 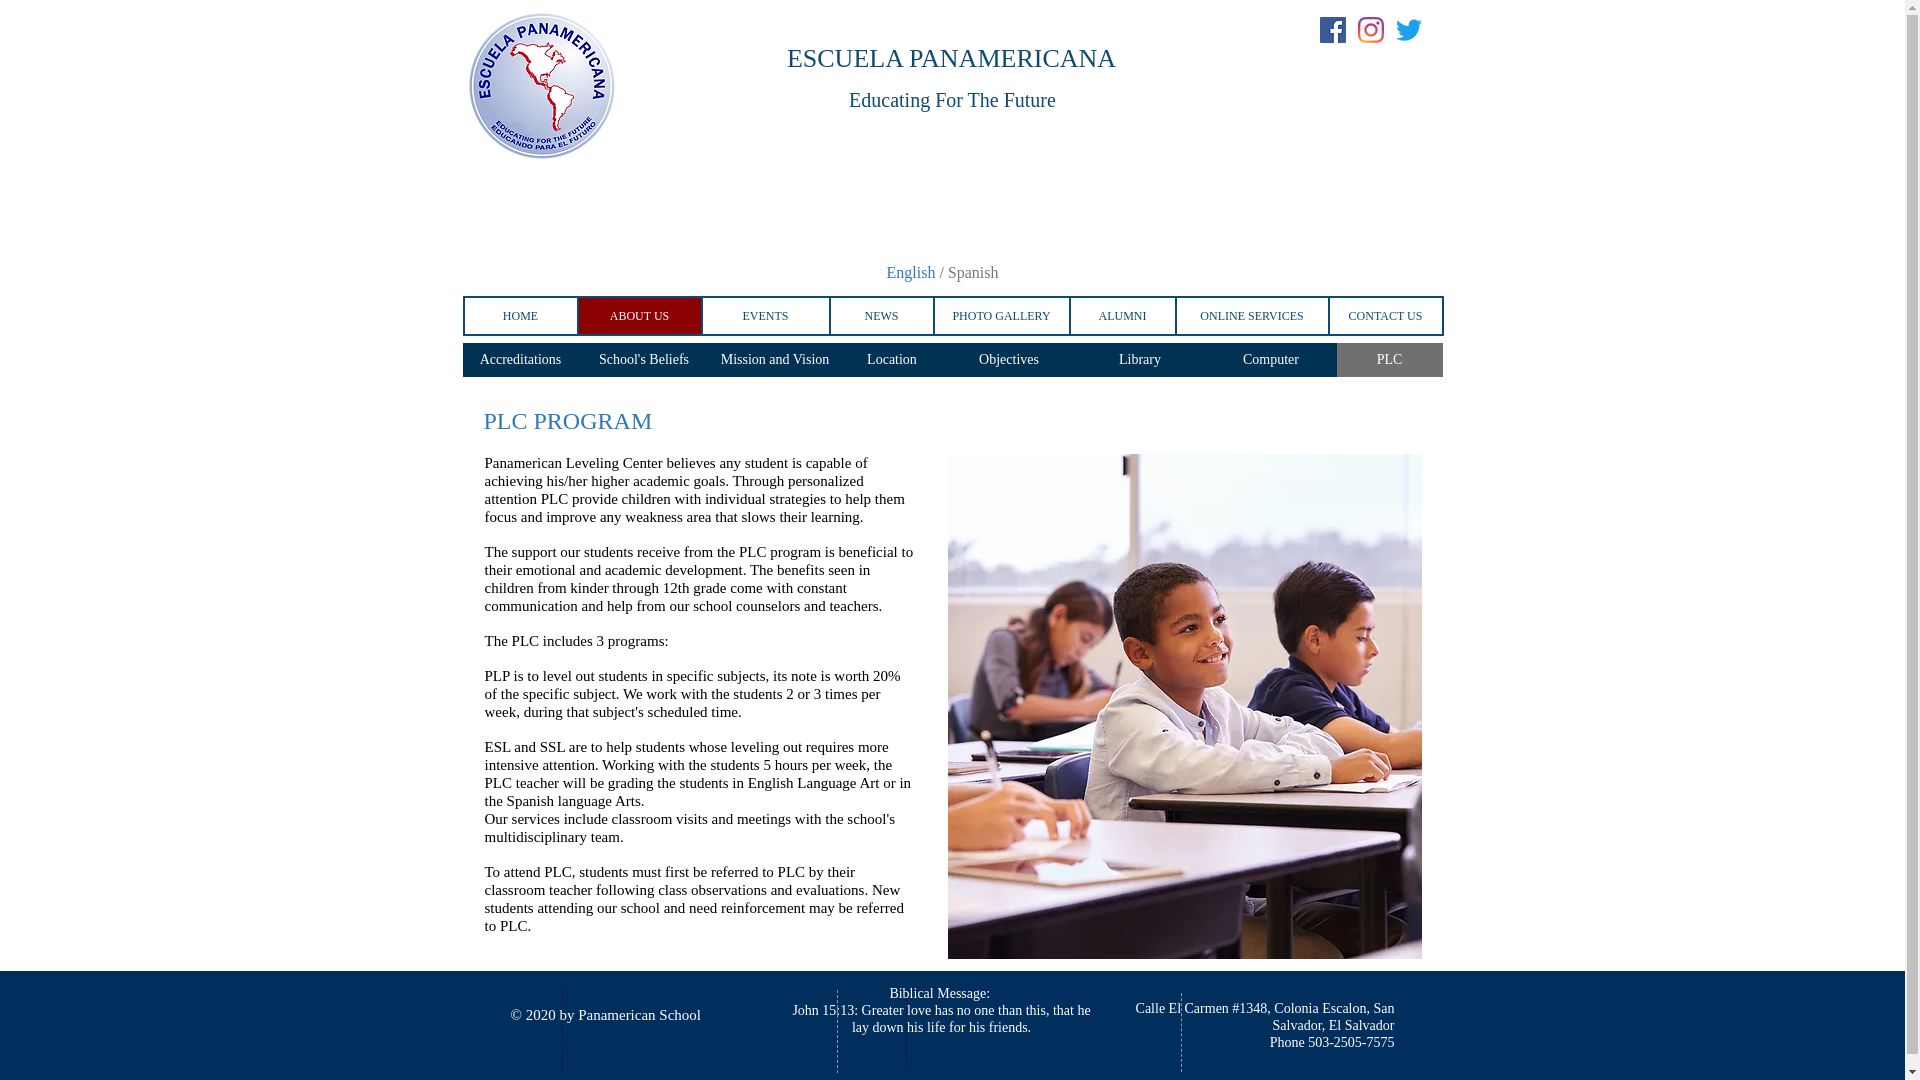 I want to click on ALUMNI, so click(x=1121, y=315).